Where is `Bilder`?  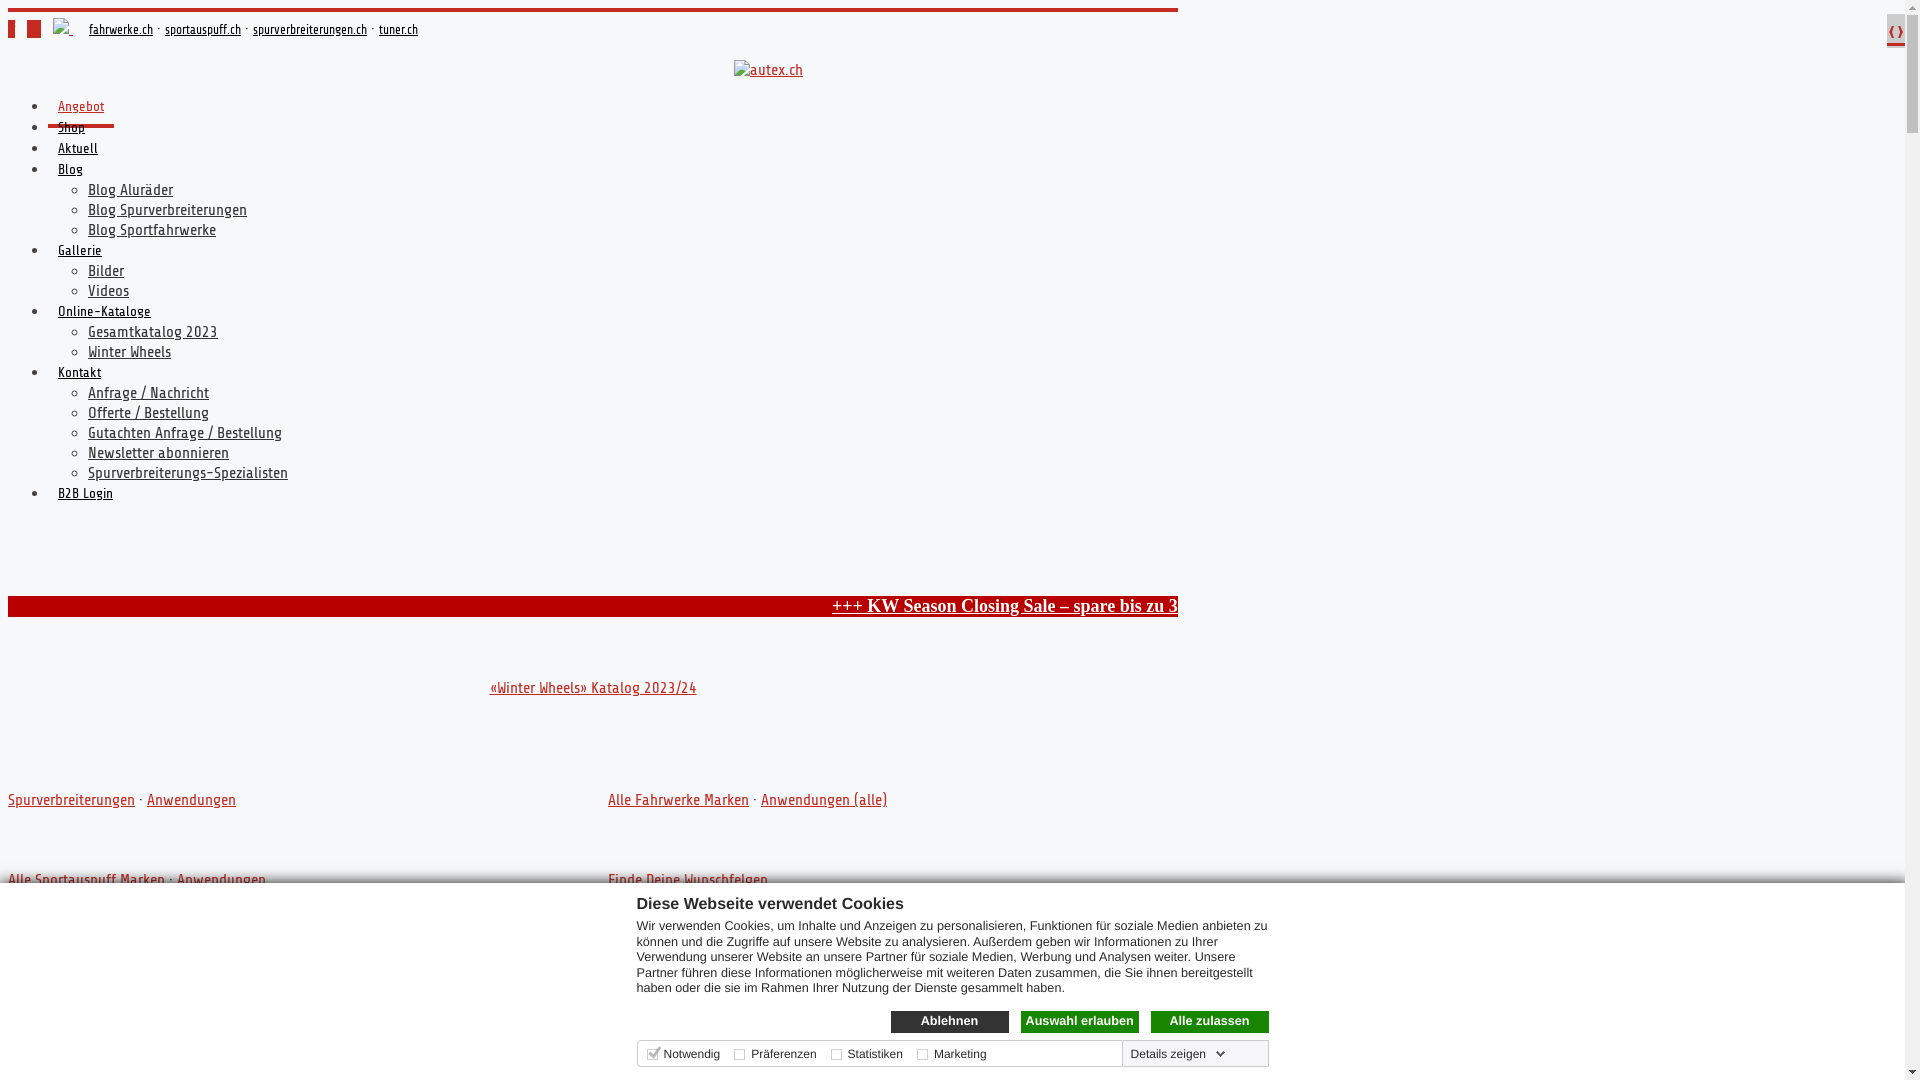 Bilder is located at coordinates (106, 271).